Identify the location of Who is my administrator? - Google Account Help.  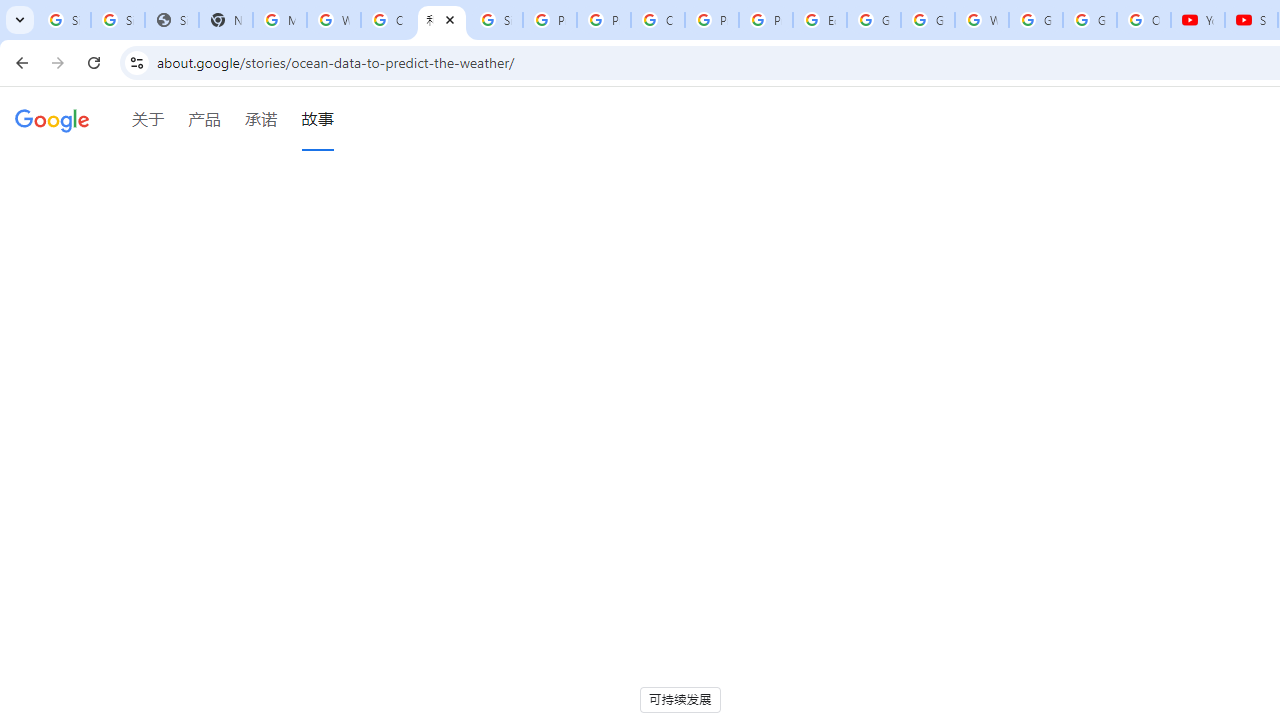
(334, 20).